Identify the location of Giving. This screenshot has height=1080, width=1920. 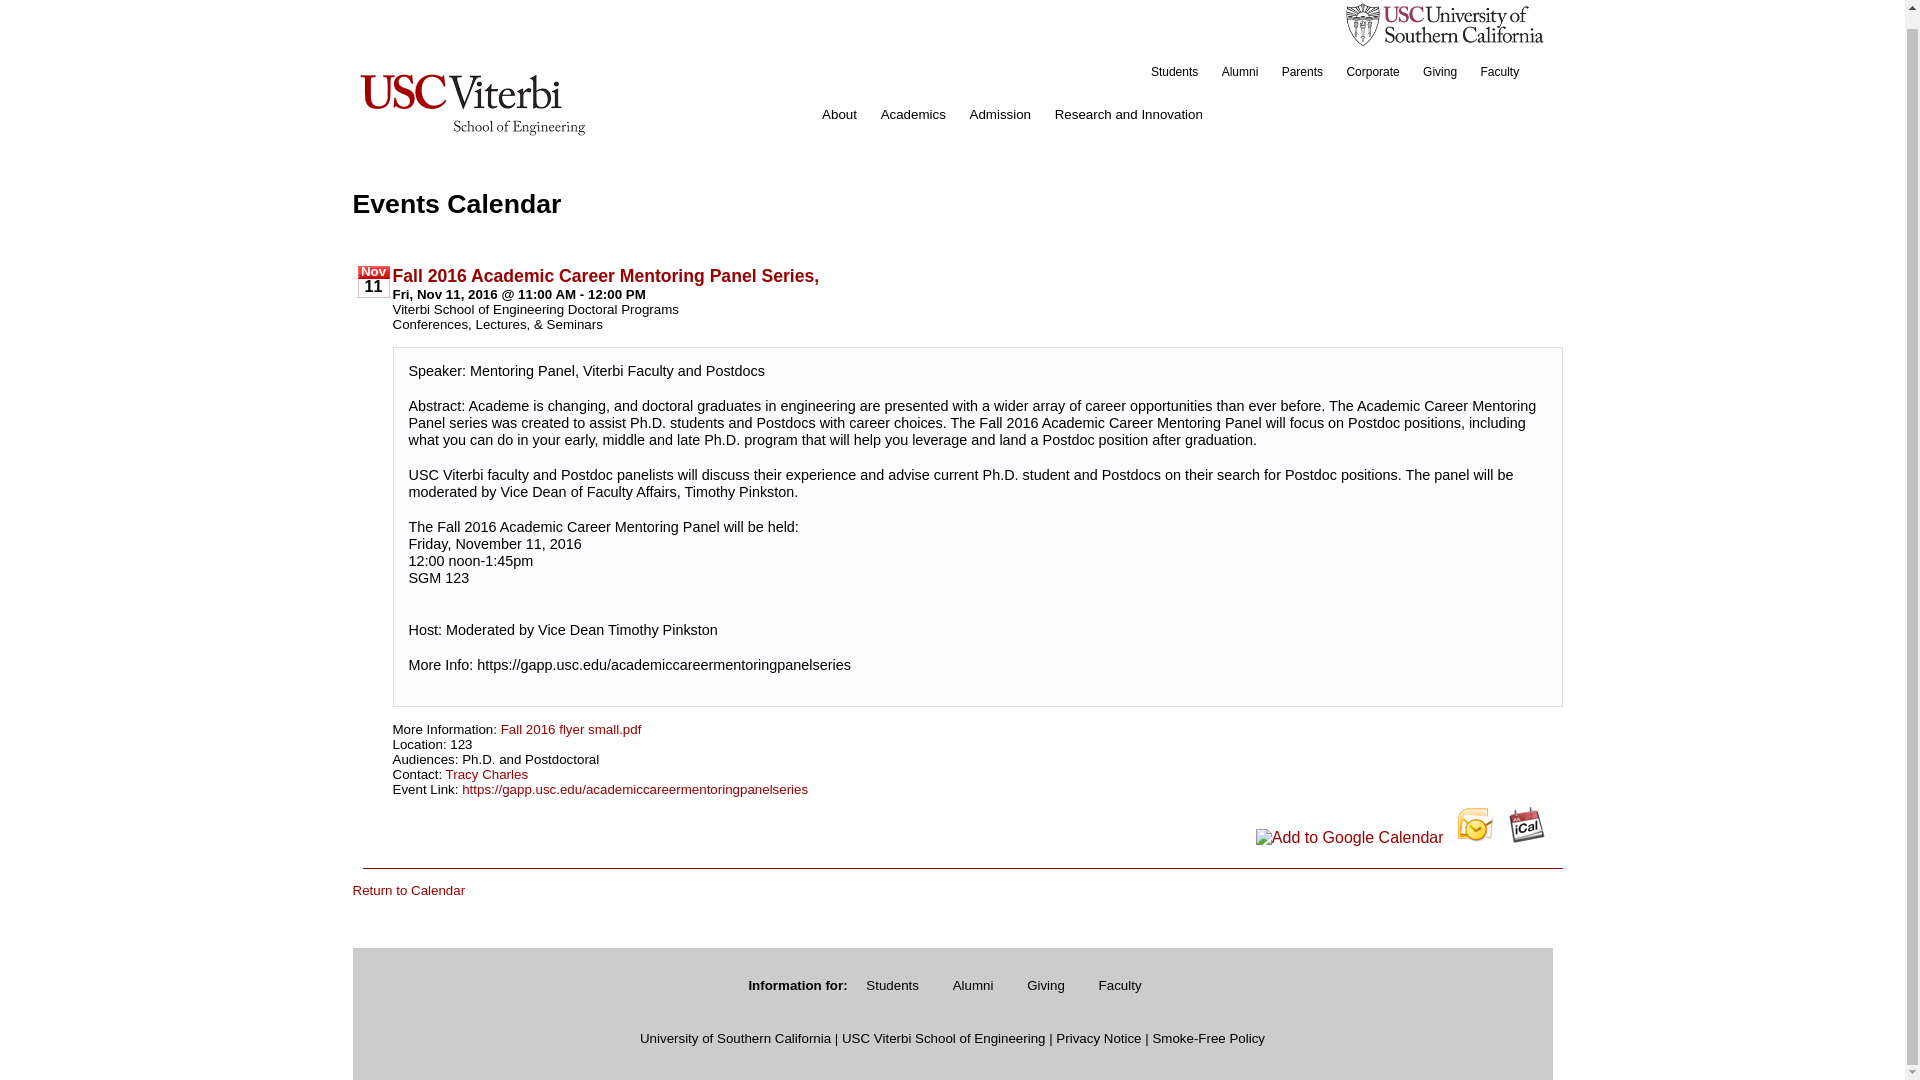
(1440, 71).